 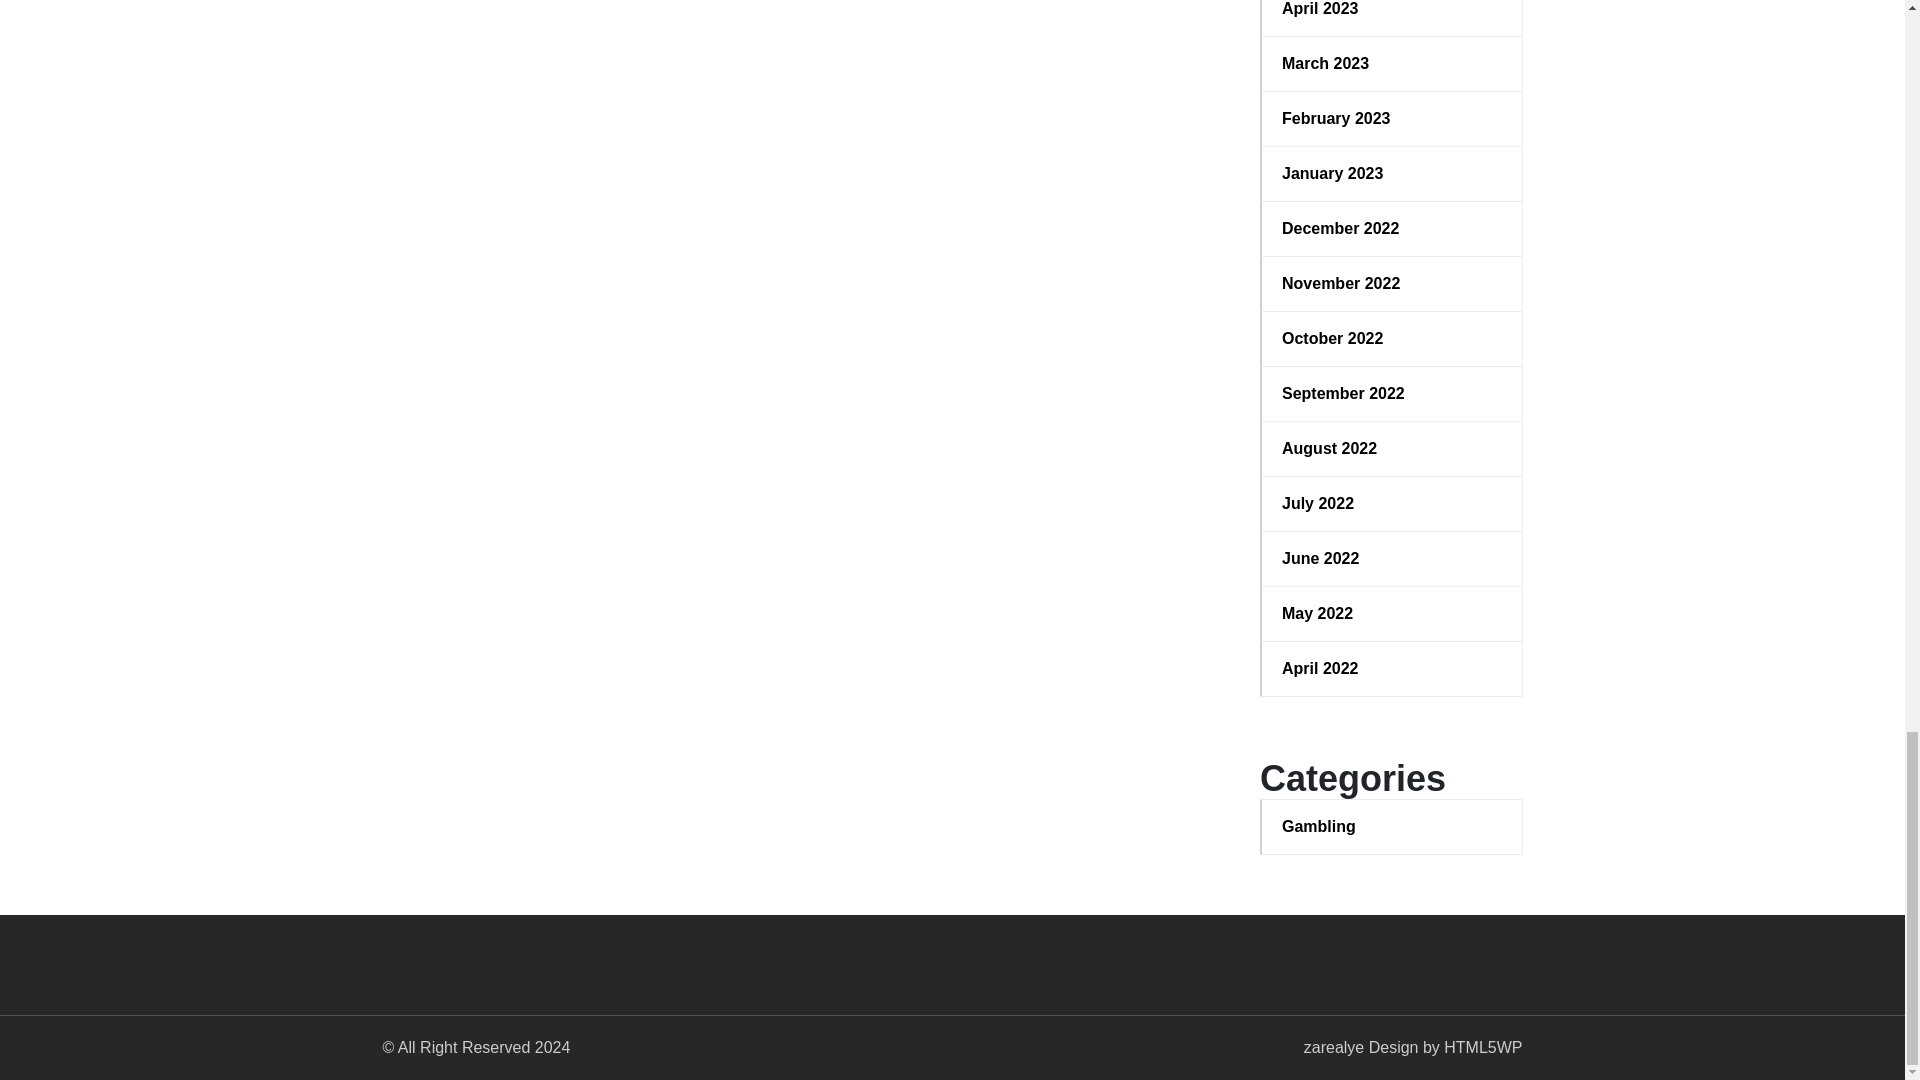 I want to click on December 2022, so click(x=1392, y=228).